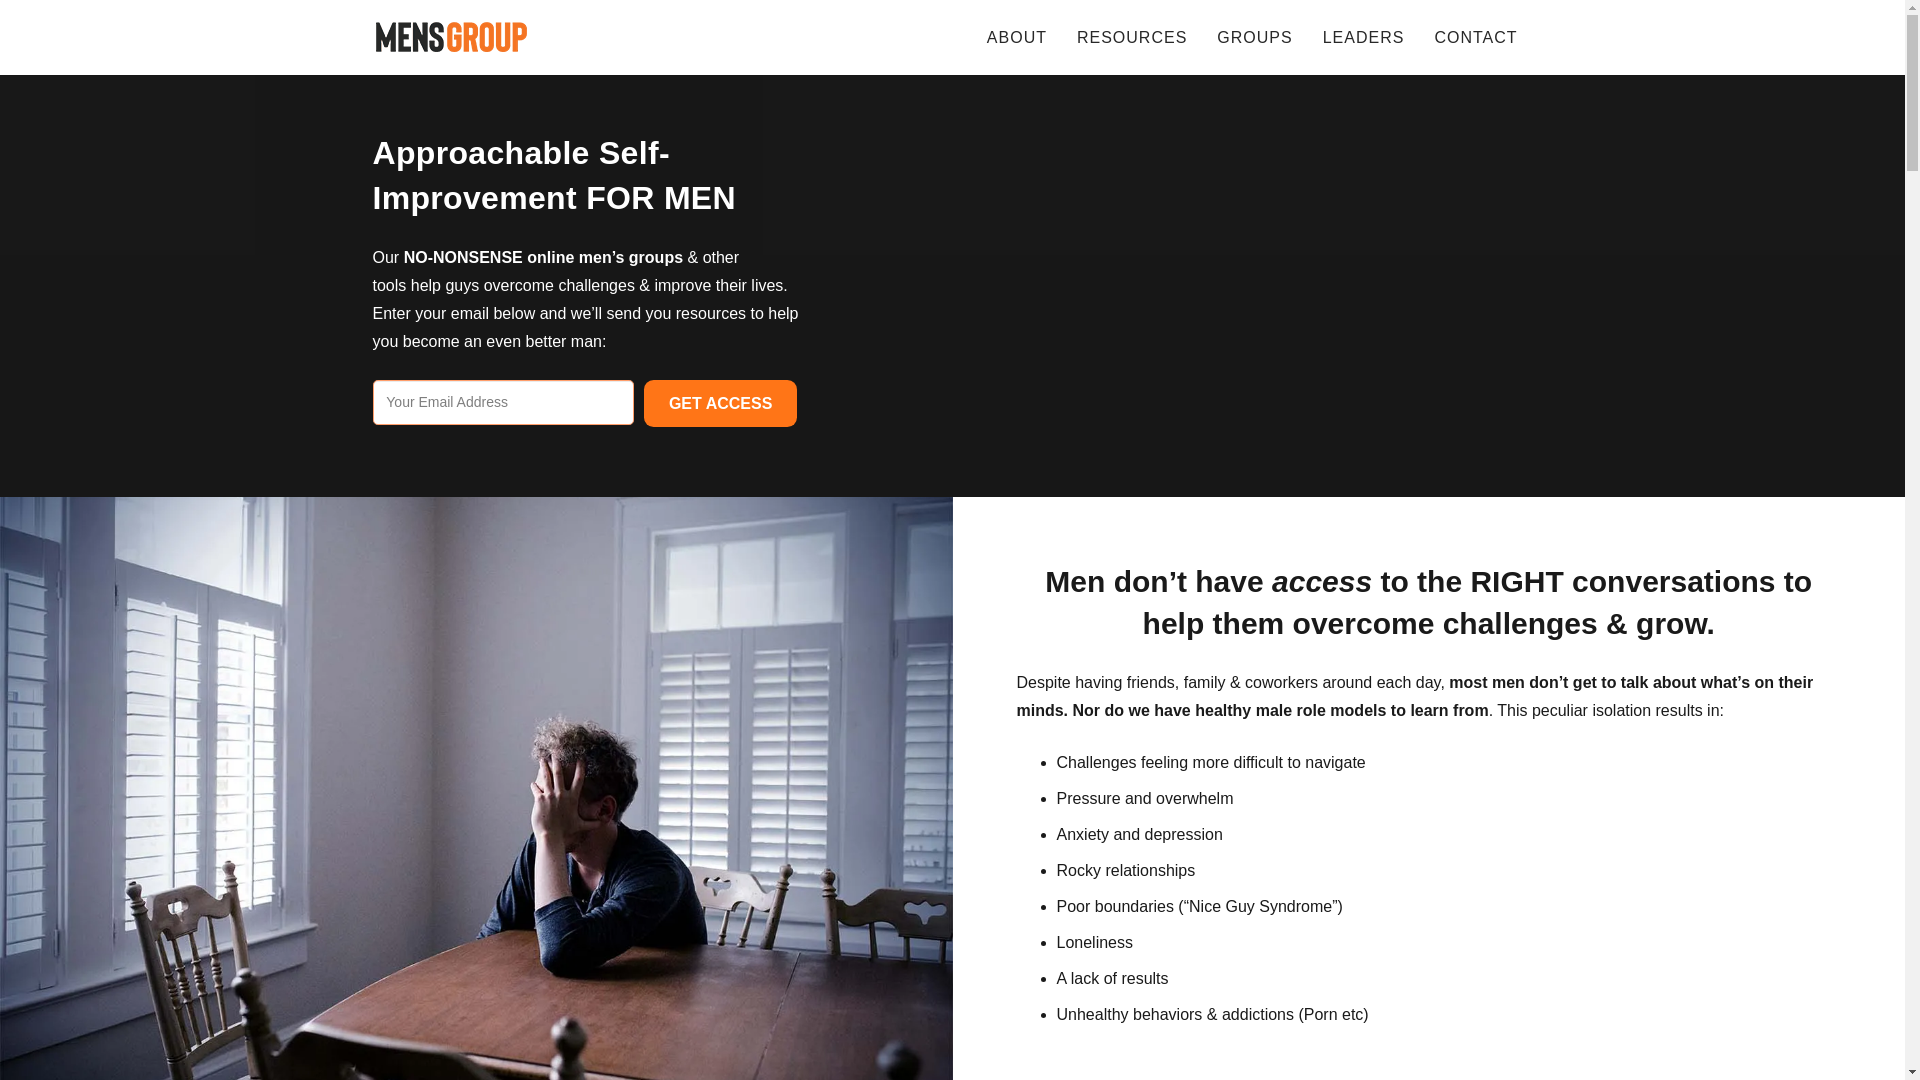 The image size is (1920, 1080). What do you see at coordinates (720, 402) in the screenshot?
I see `GET ACCESS` at bounding box center [720, 402].